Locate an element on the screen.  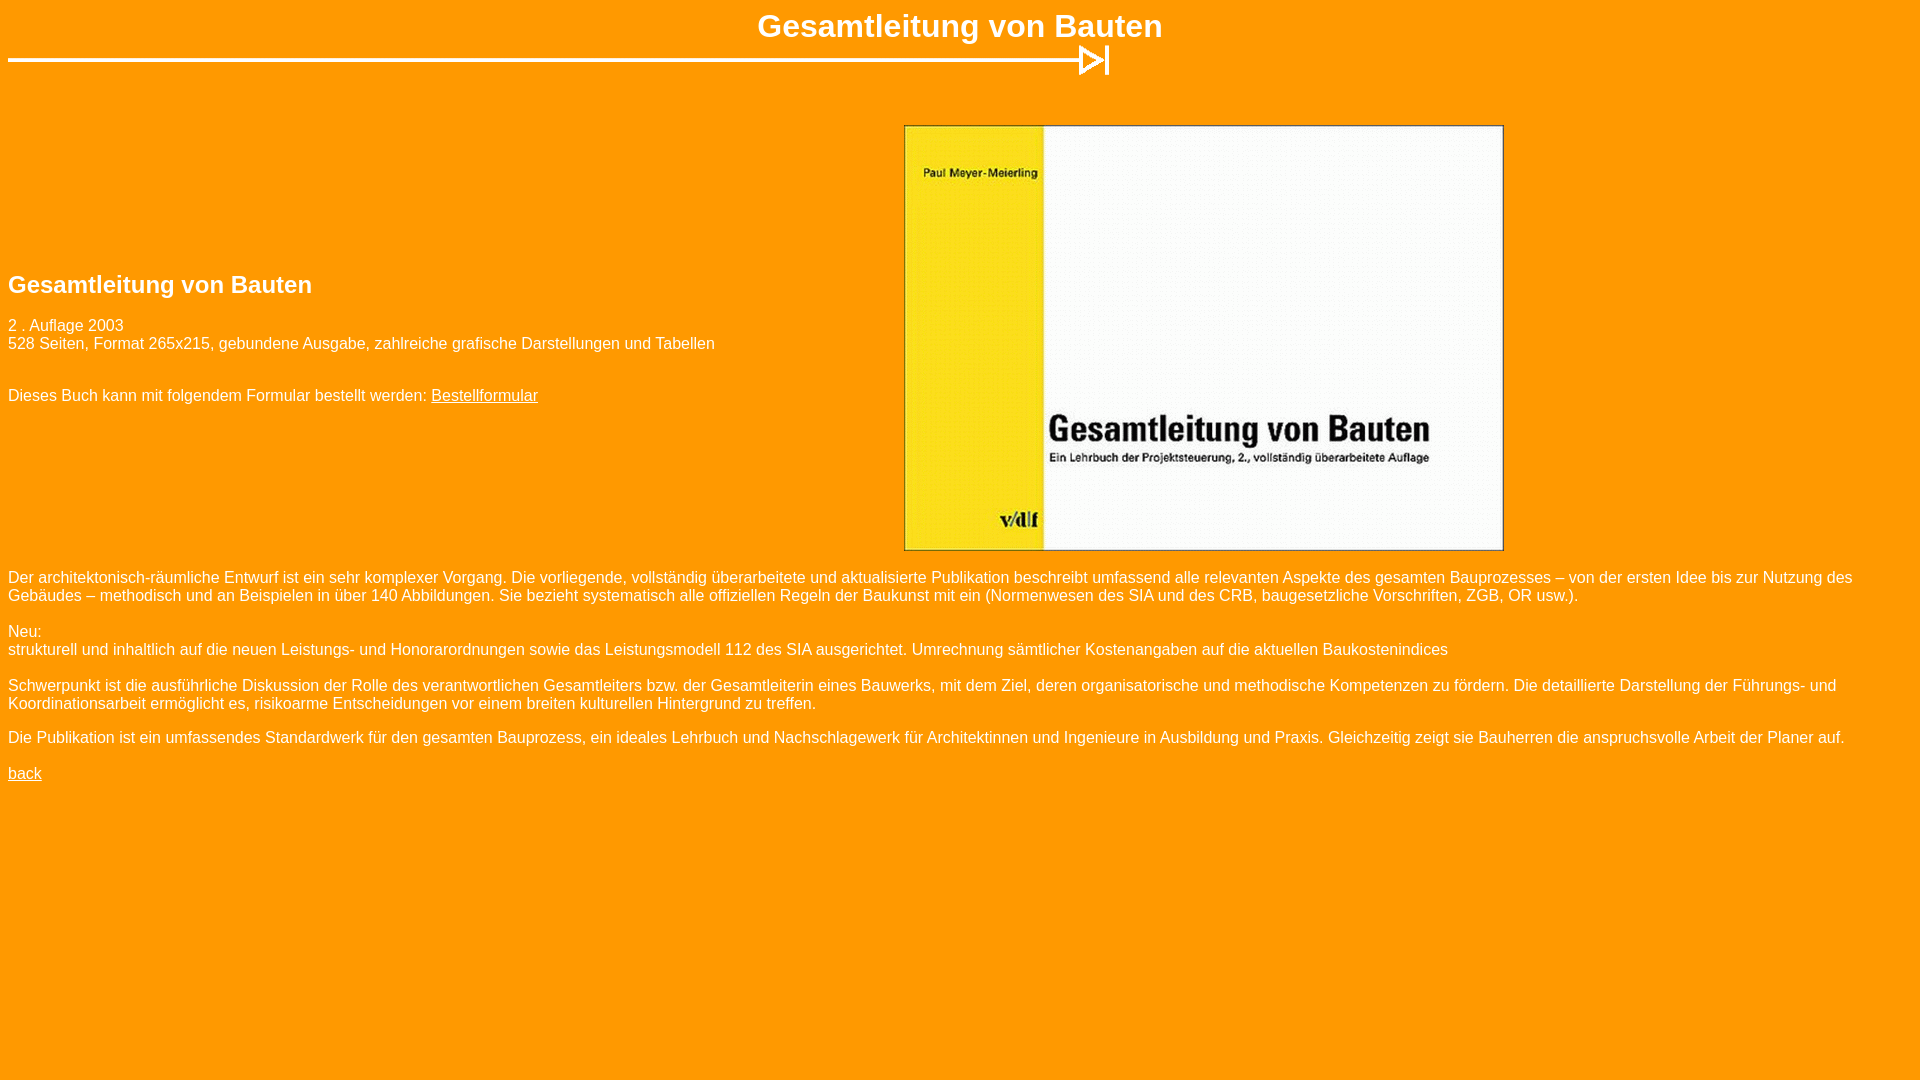
Bestellformular is located at coordinates (484, 396).